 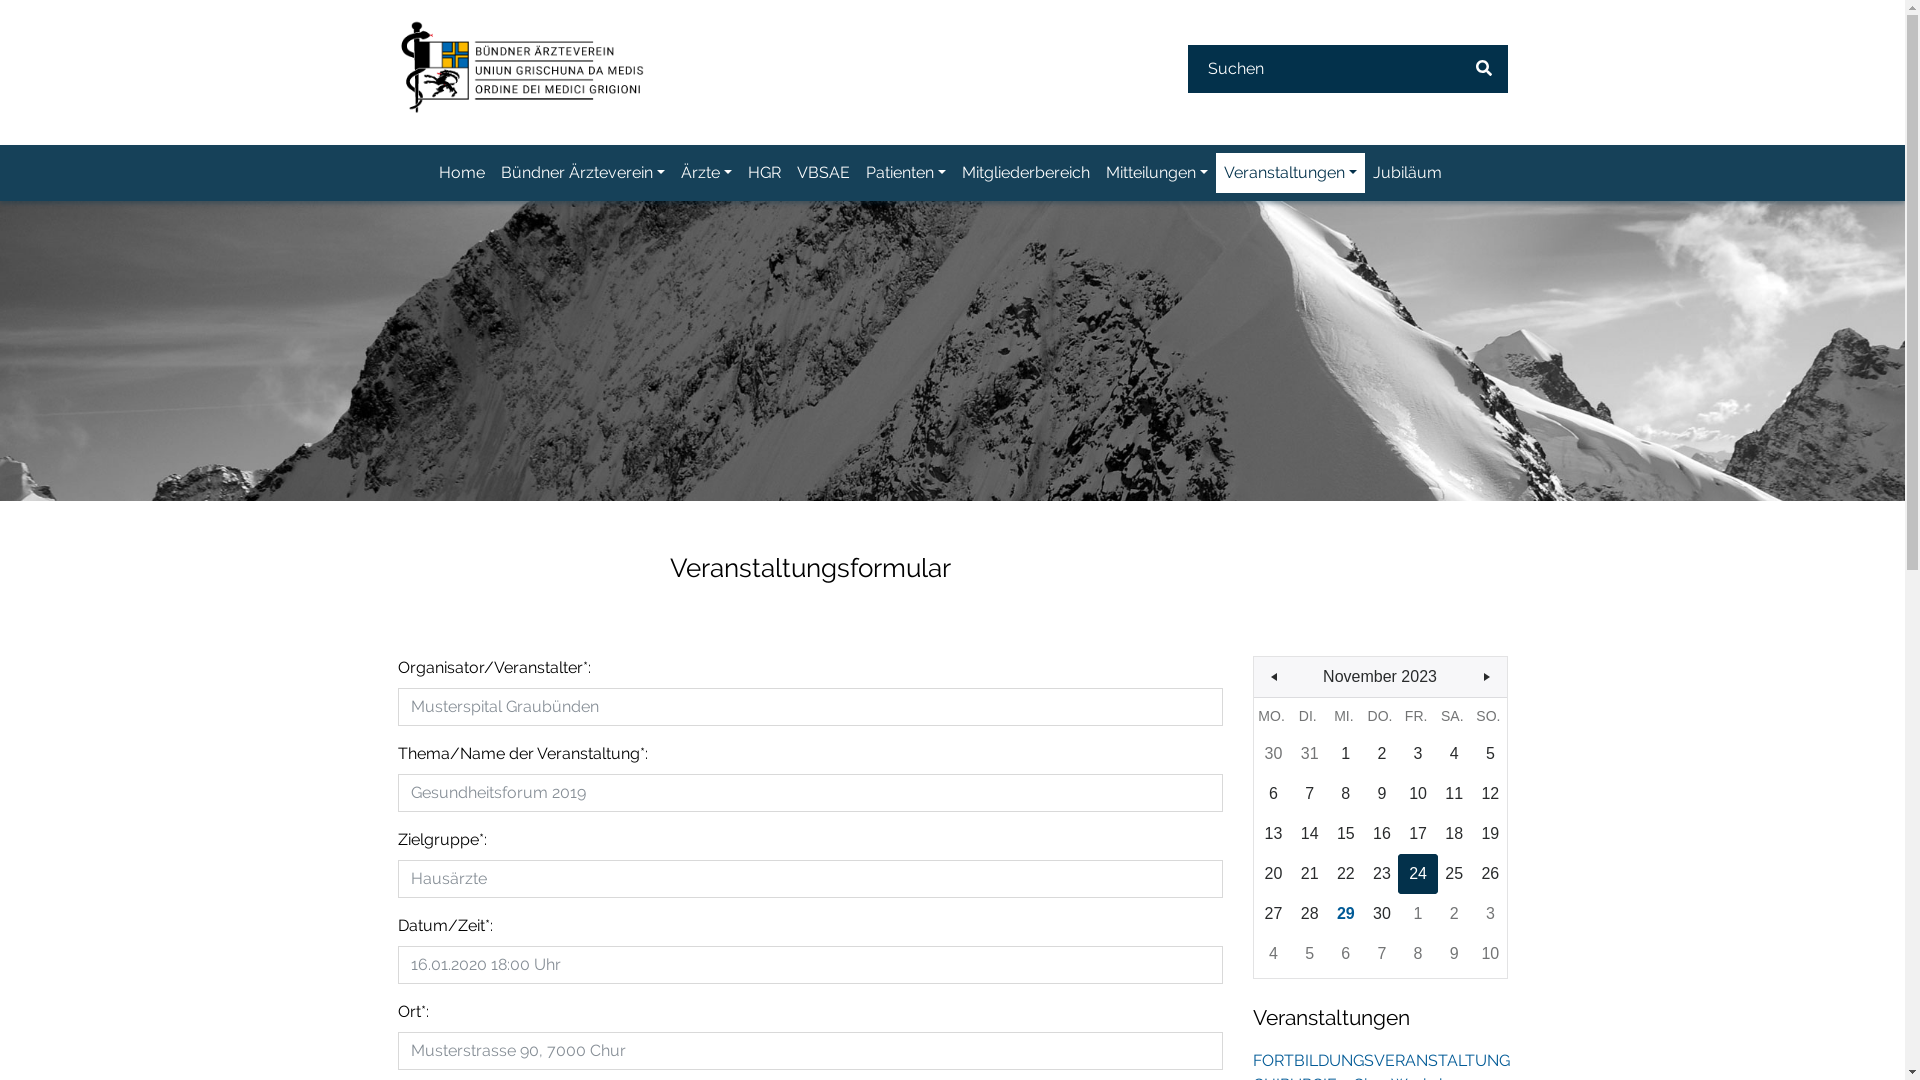 I want to click on 26, so click(x=1490, y=874).